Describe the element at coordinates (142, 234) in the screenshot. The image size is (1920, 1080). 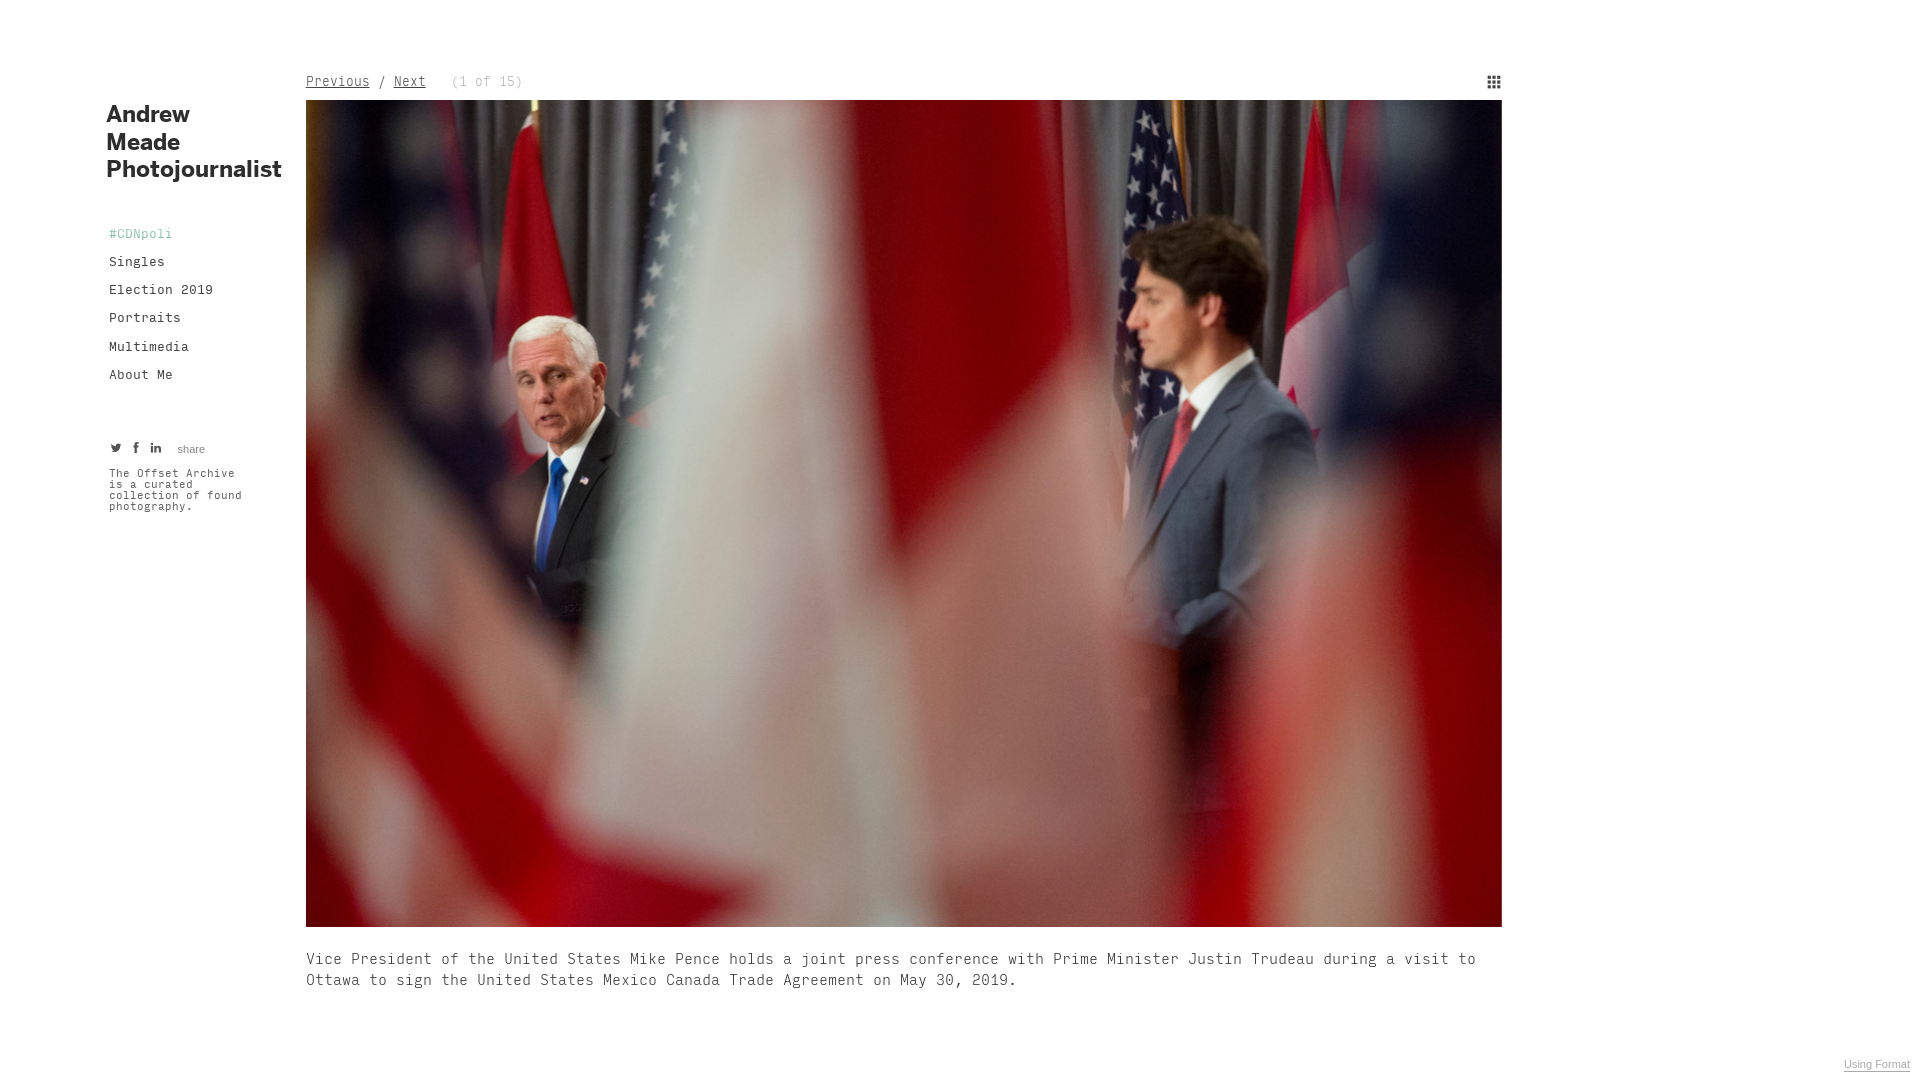
I see `#CDNpoli` at that location.